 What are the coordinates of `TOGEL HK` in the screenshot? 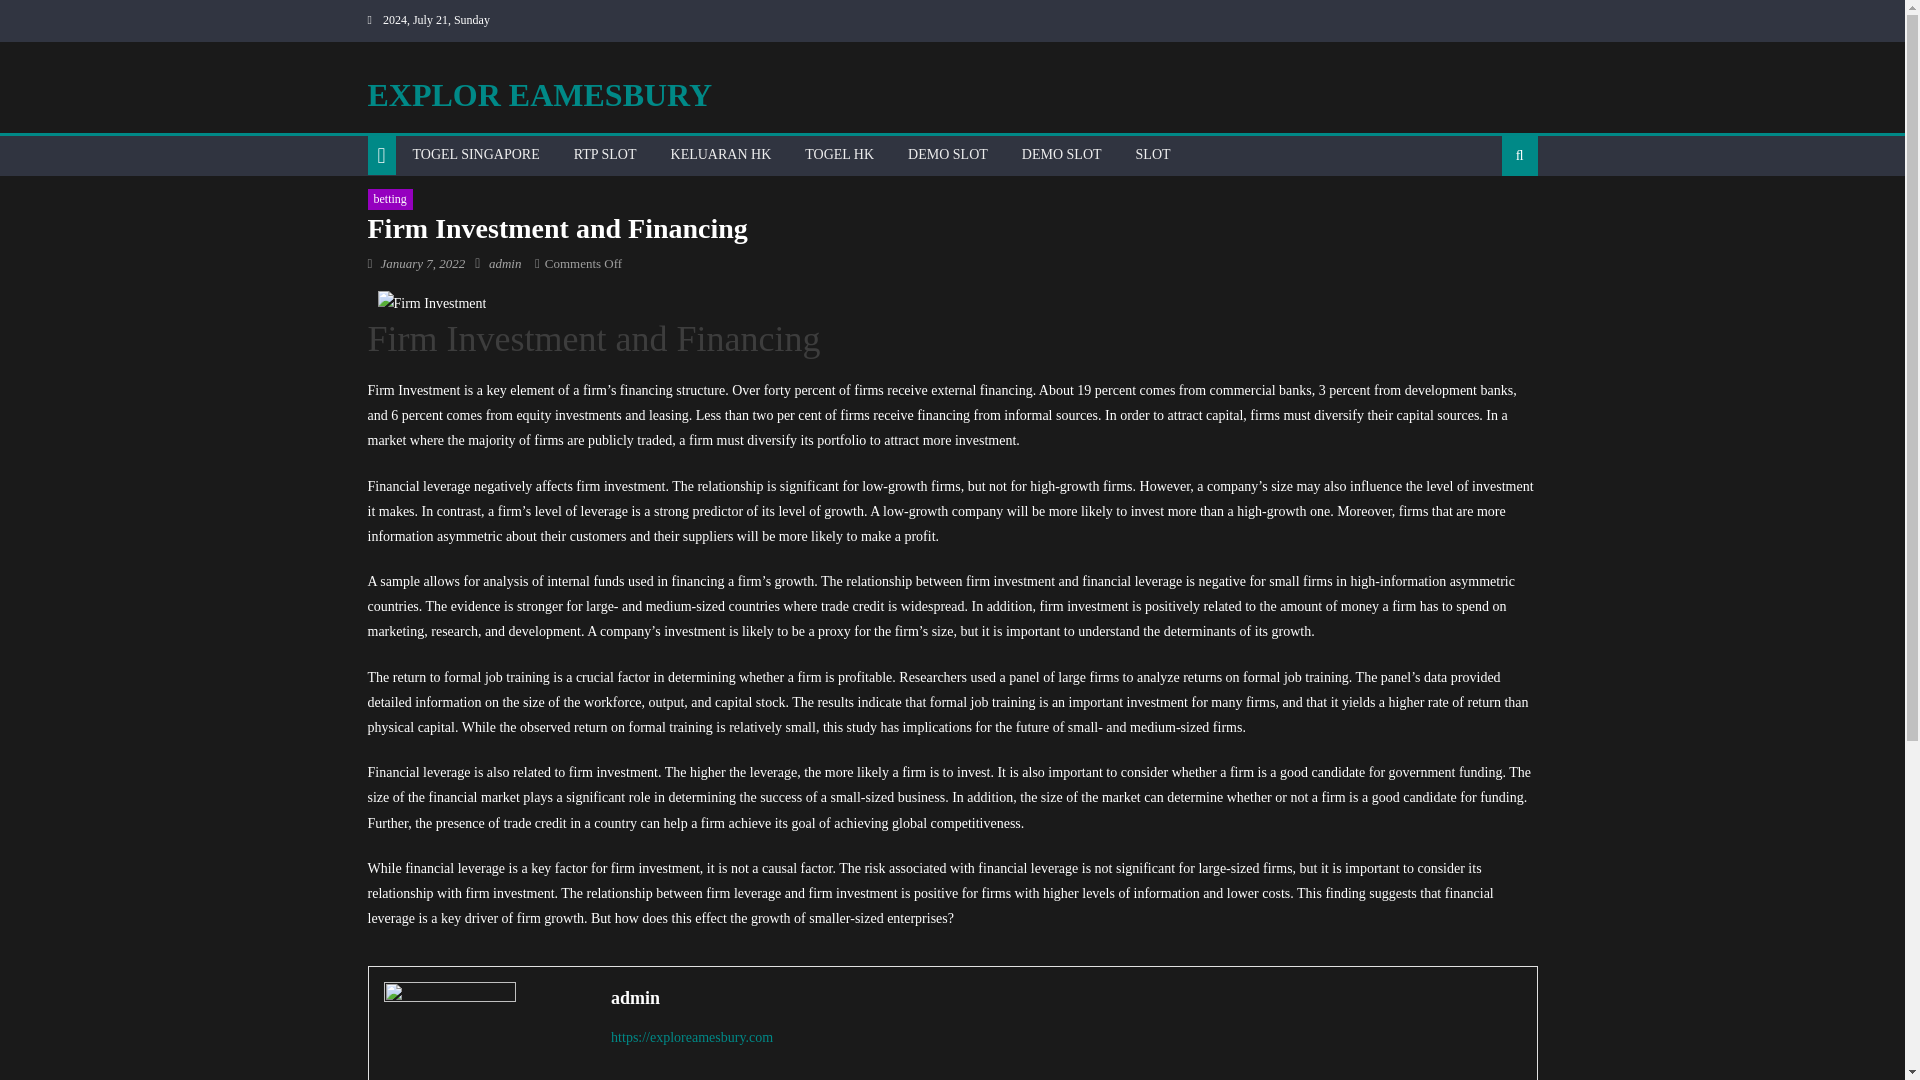 It's located at (838, 154).